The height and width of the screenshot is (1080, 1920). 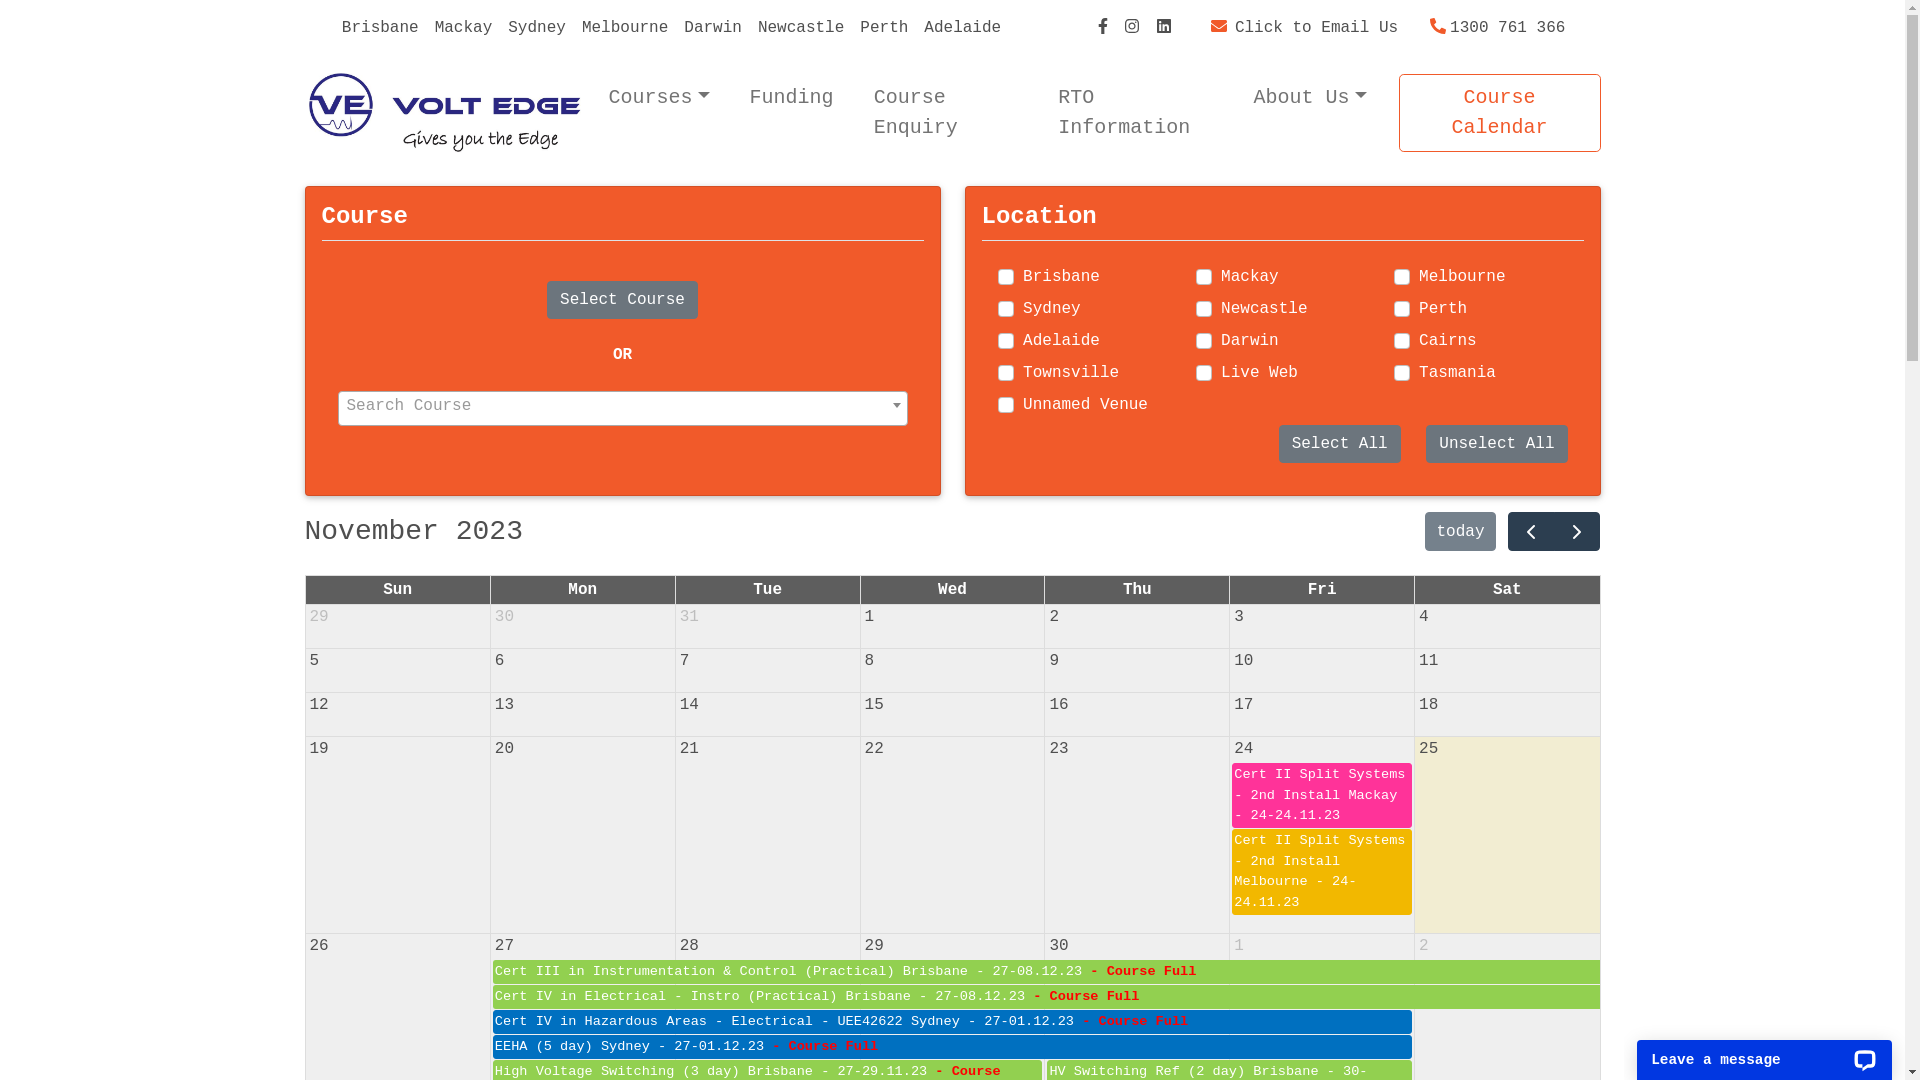 What do you see at coordinates (1322, 590) in the screenshot?
I see `Fri` at bounding box center [1322, 590].